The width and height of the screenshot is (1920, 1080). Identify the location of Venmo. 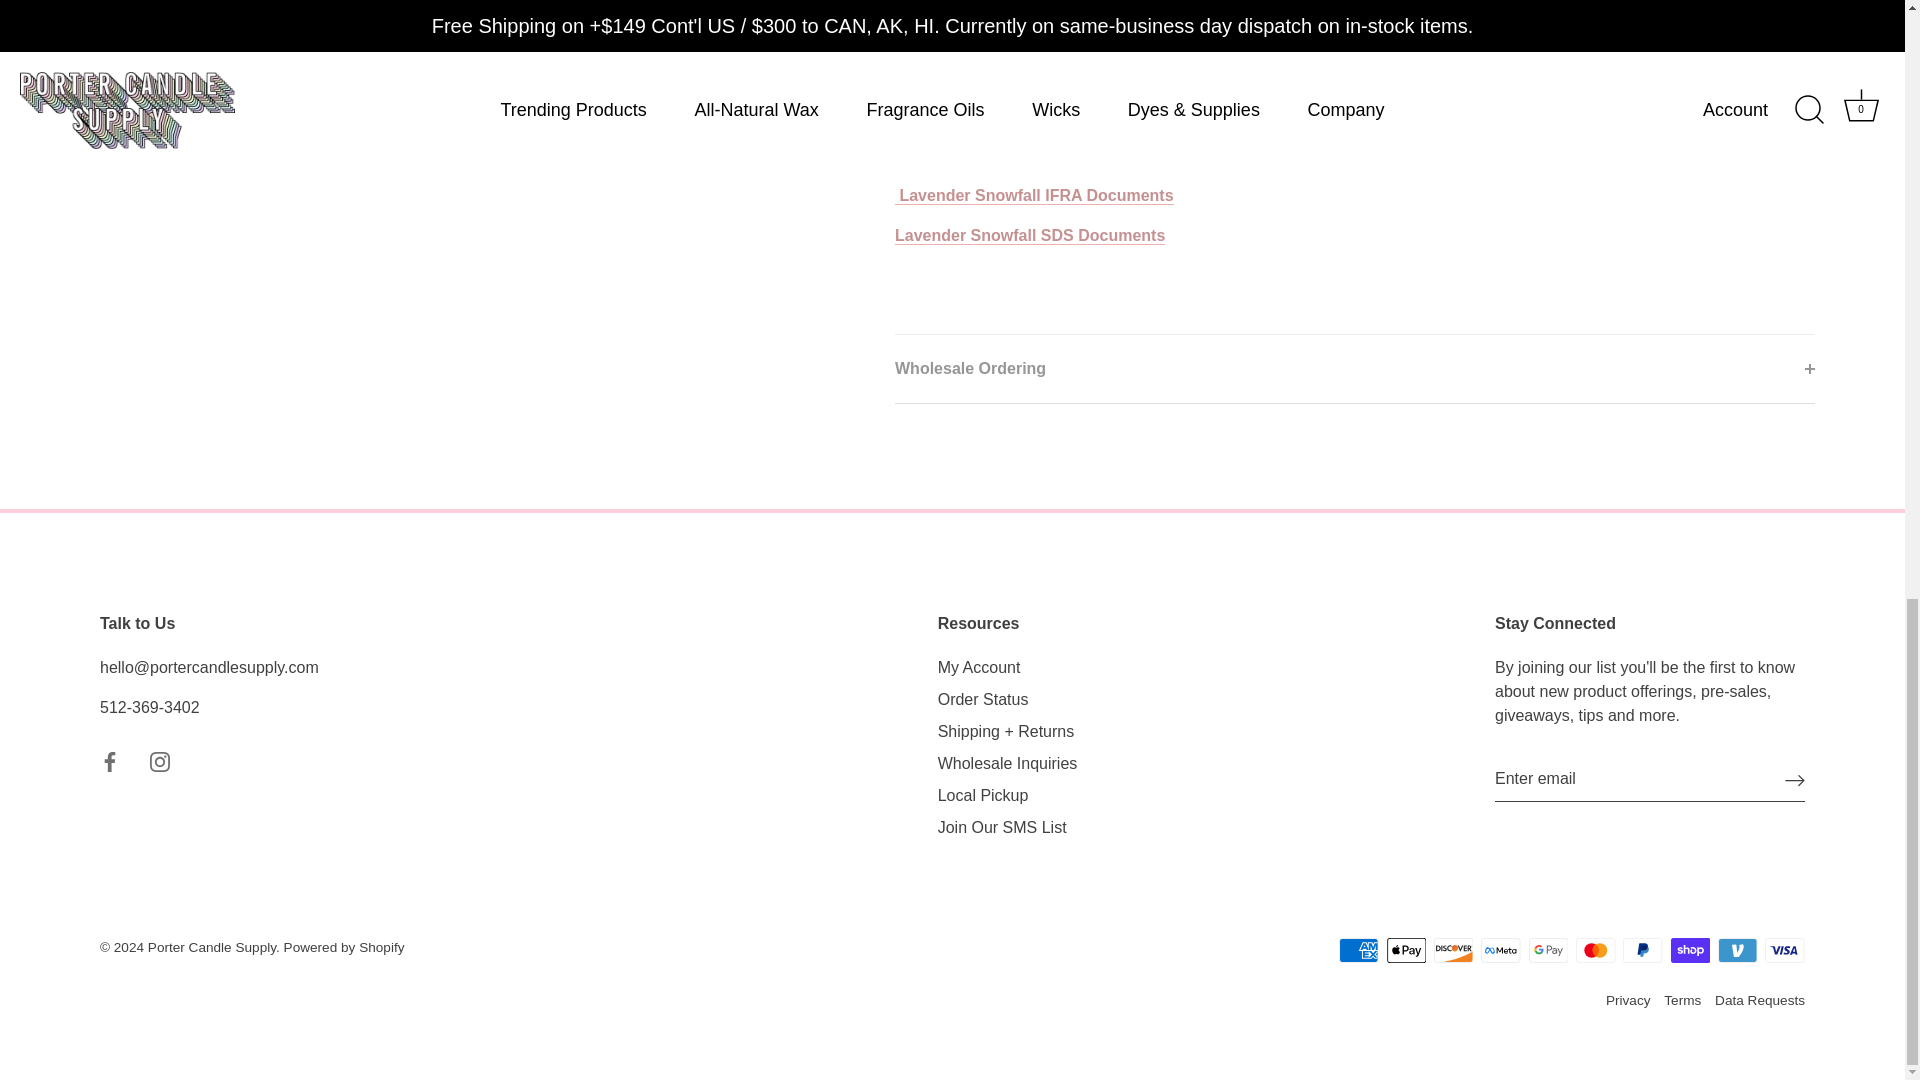
(1737, 950).